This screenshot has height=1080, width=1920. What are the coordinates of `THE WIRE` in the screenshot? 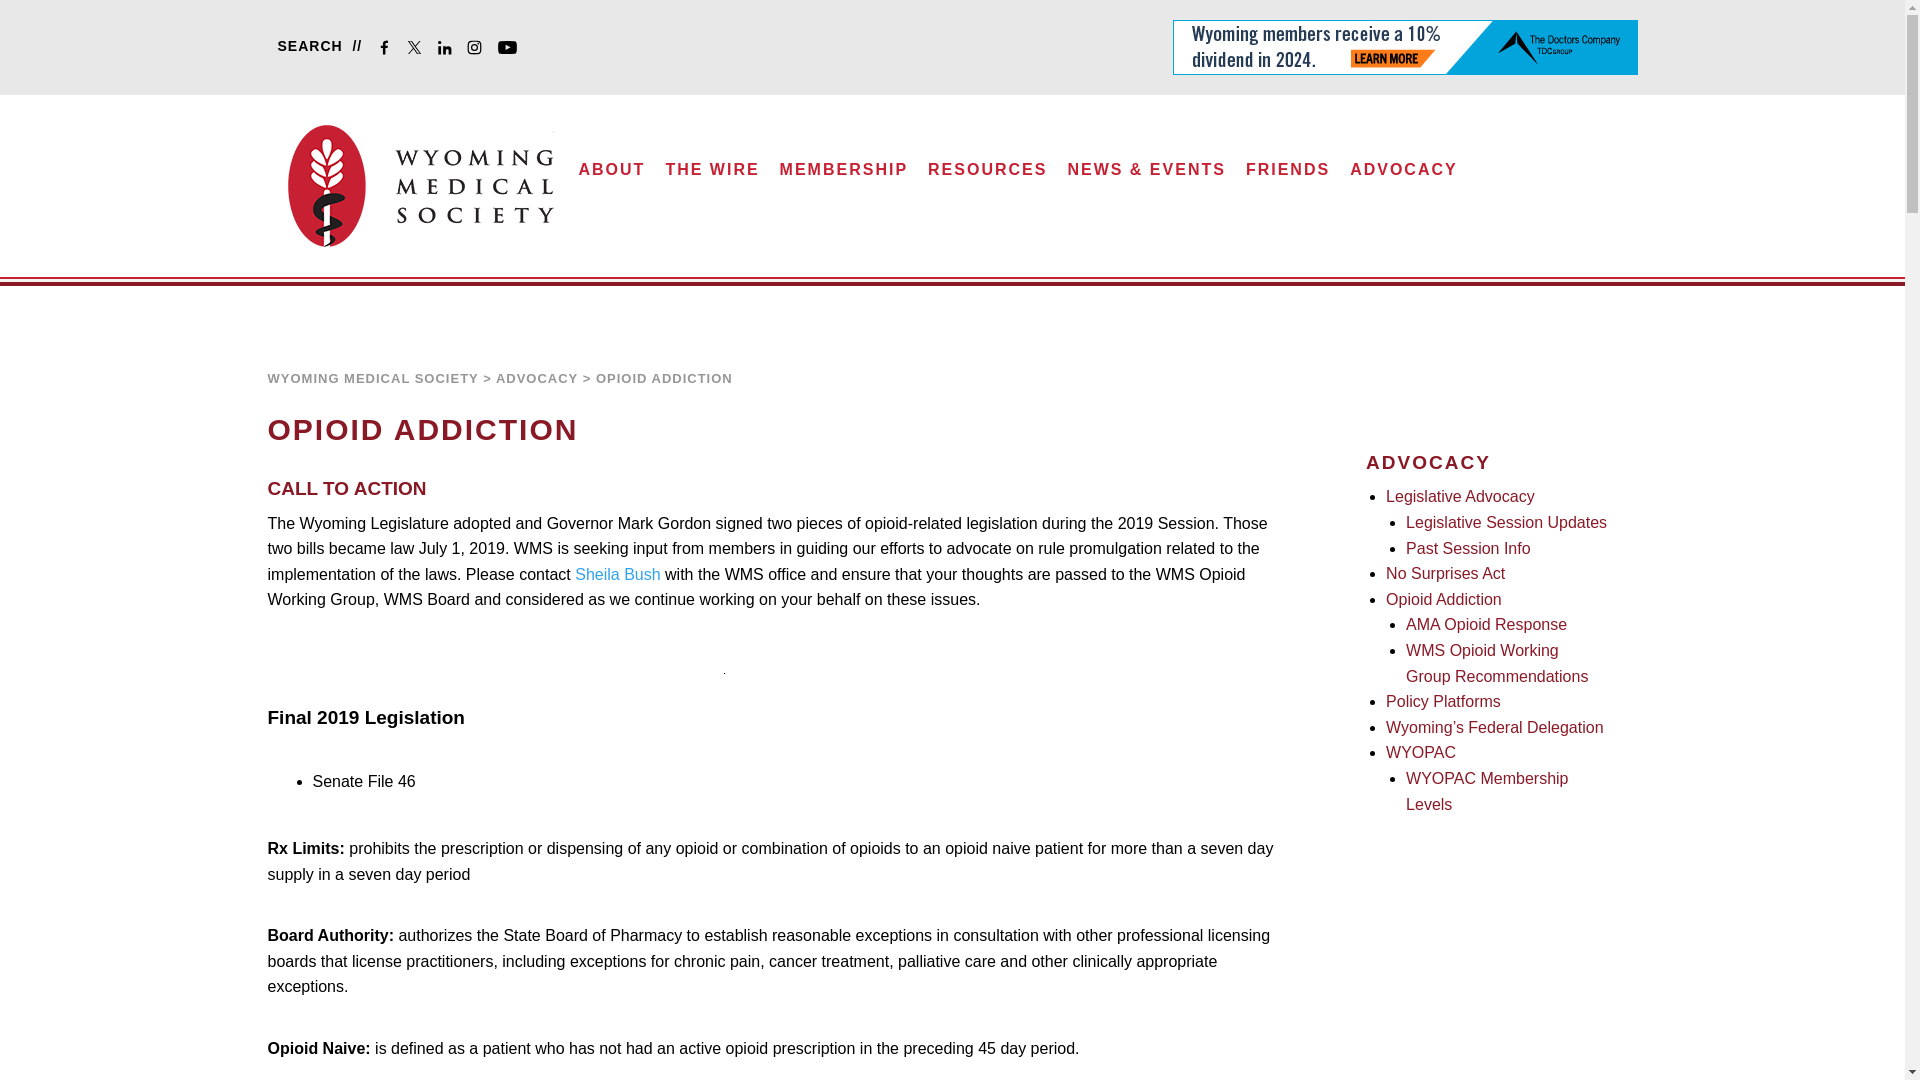 It's located at (712, 176).